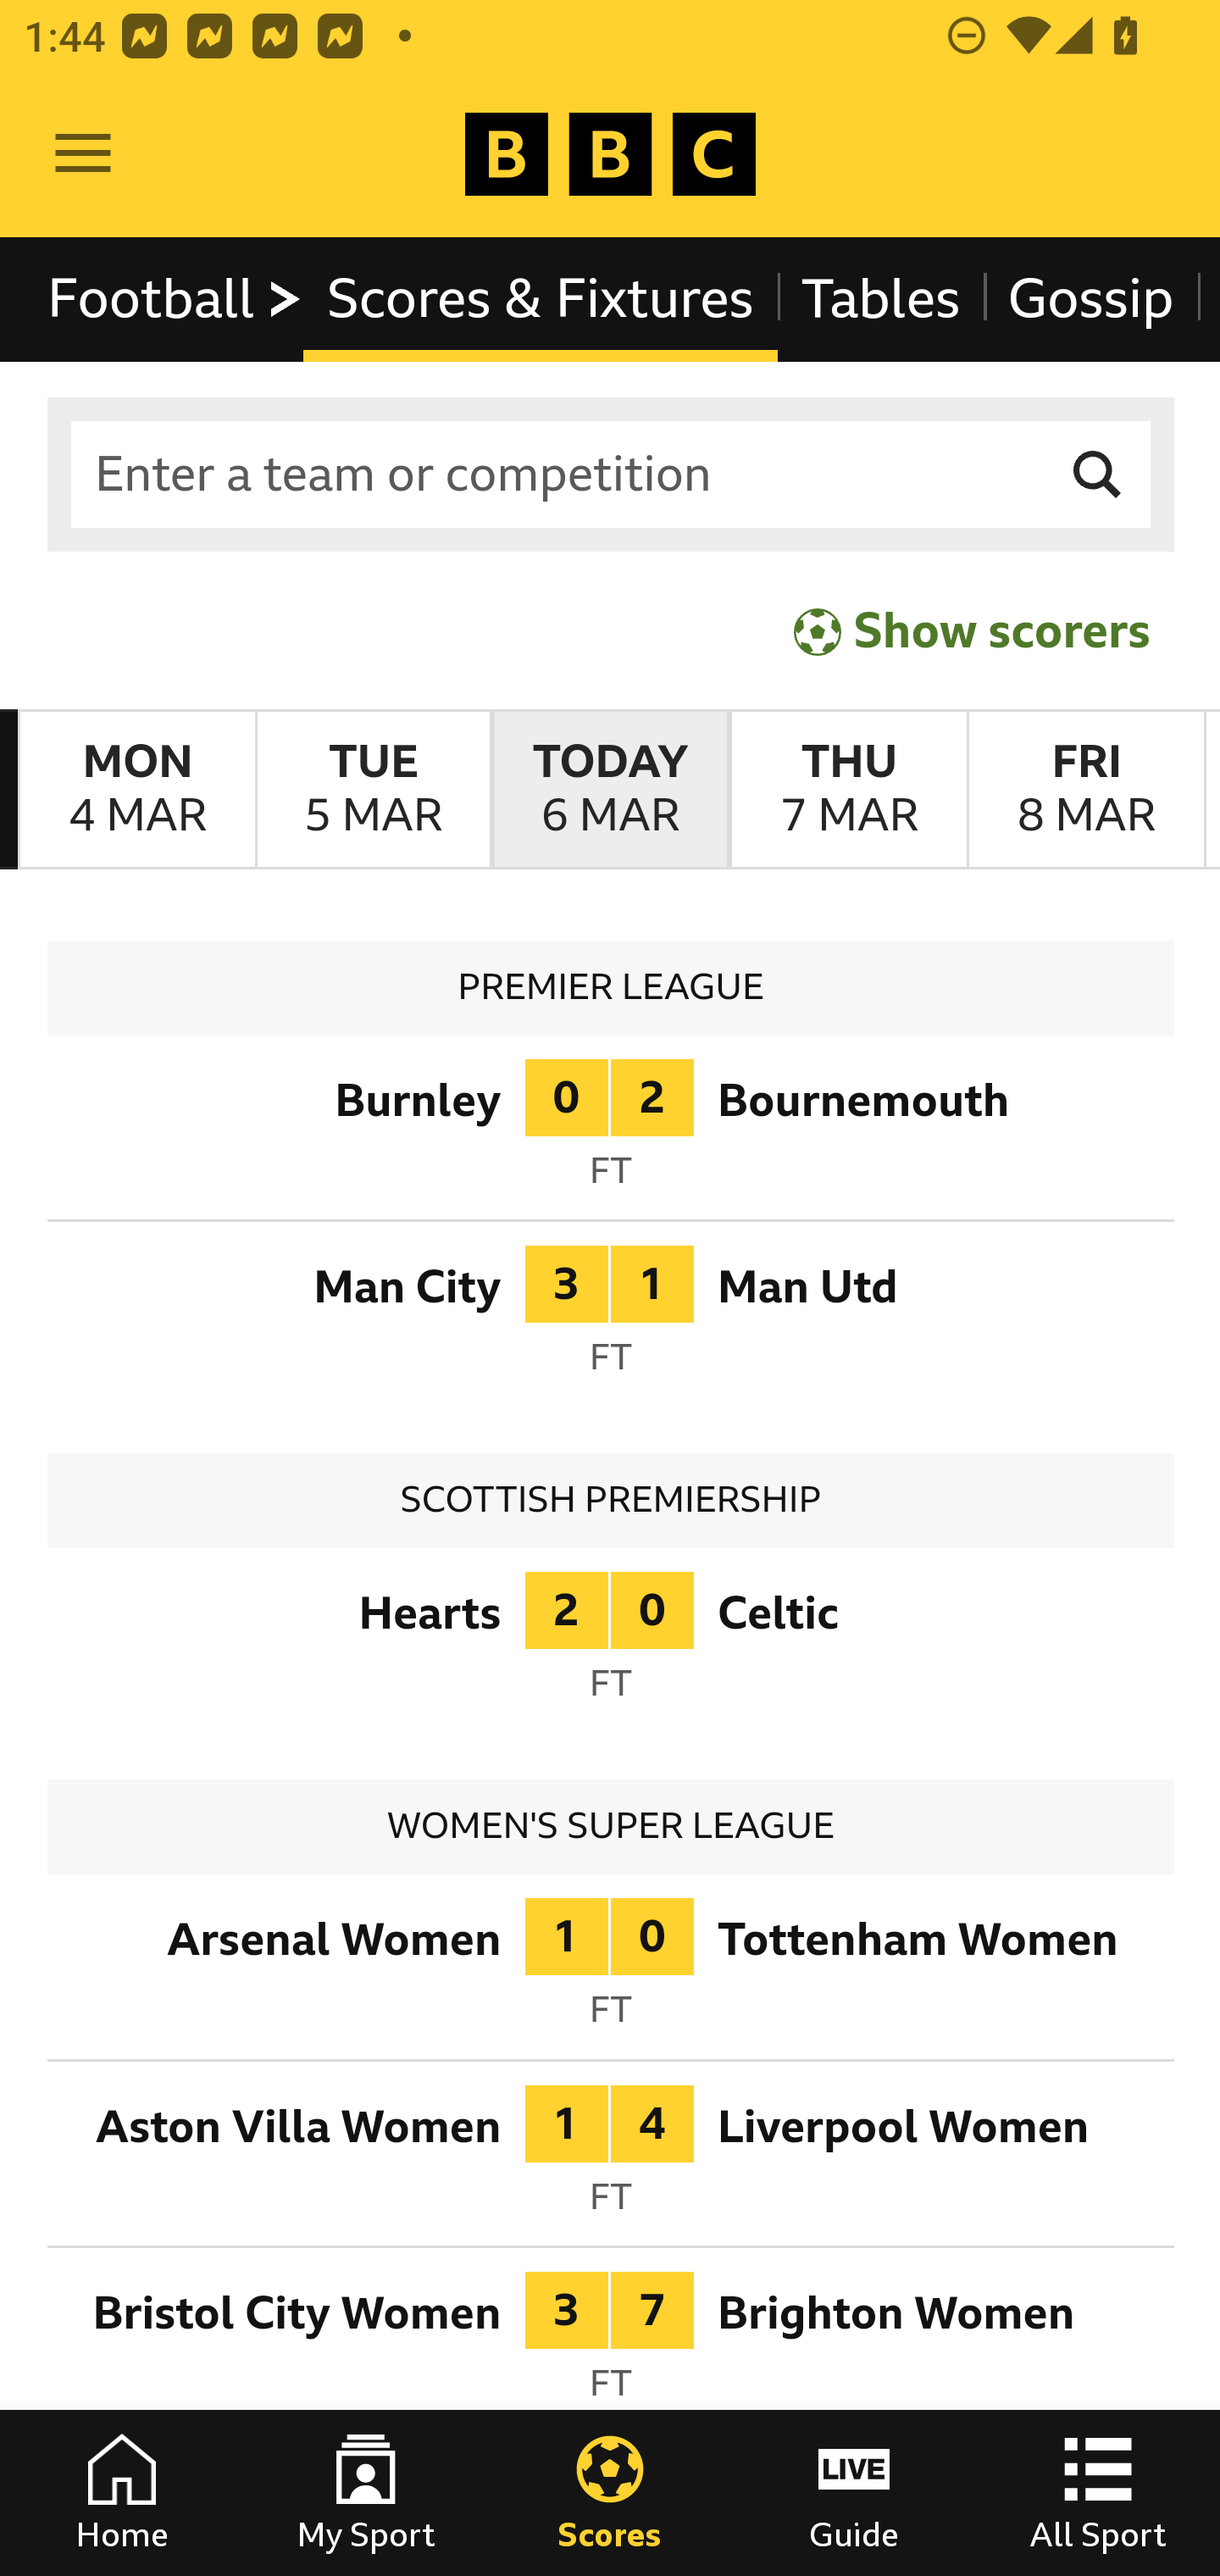  What do you see at coordinates (541, 298) in the screenshot?
I see `Scores & Fixtures` at bounding box center [541, 298].